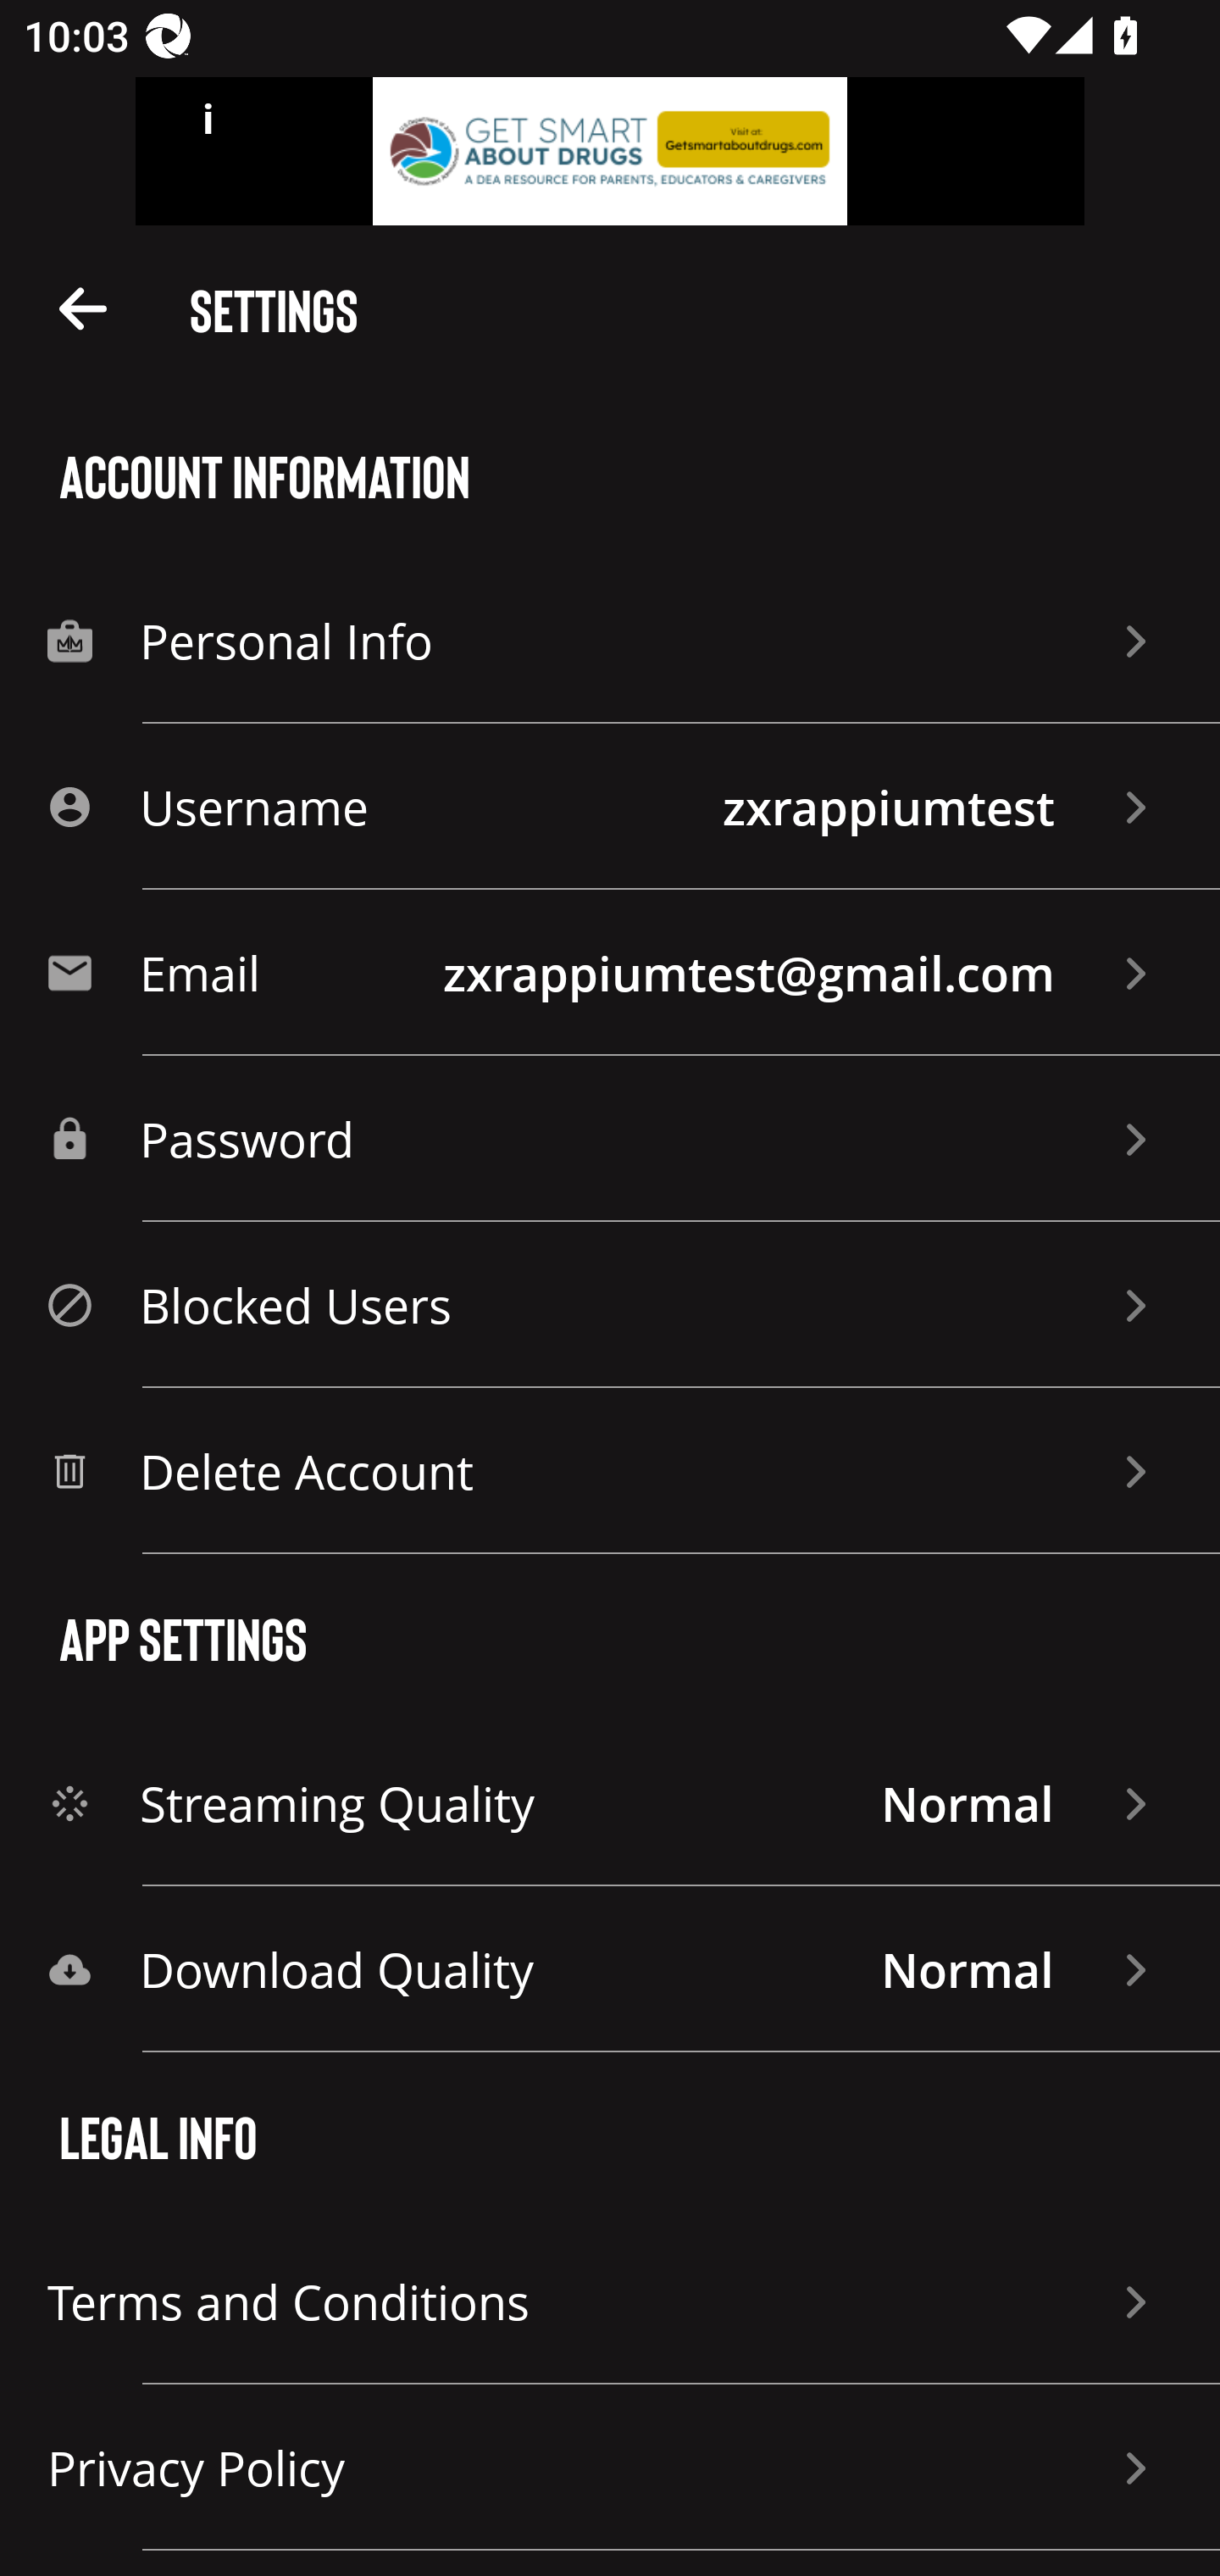 The width and height of the screenshot is (1220, 2576). I want to click on Username zxrappiumtest, so click(610, 806).